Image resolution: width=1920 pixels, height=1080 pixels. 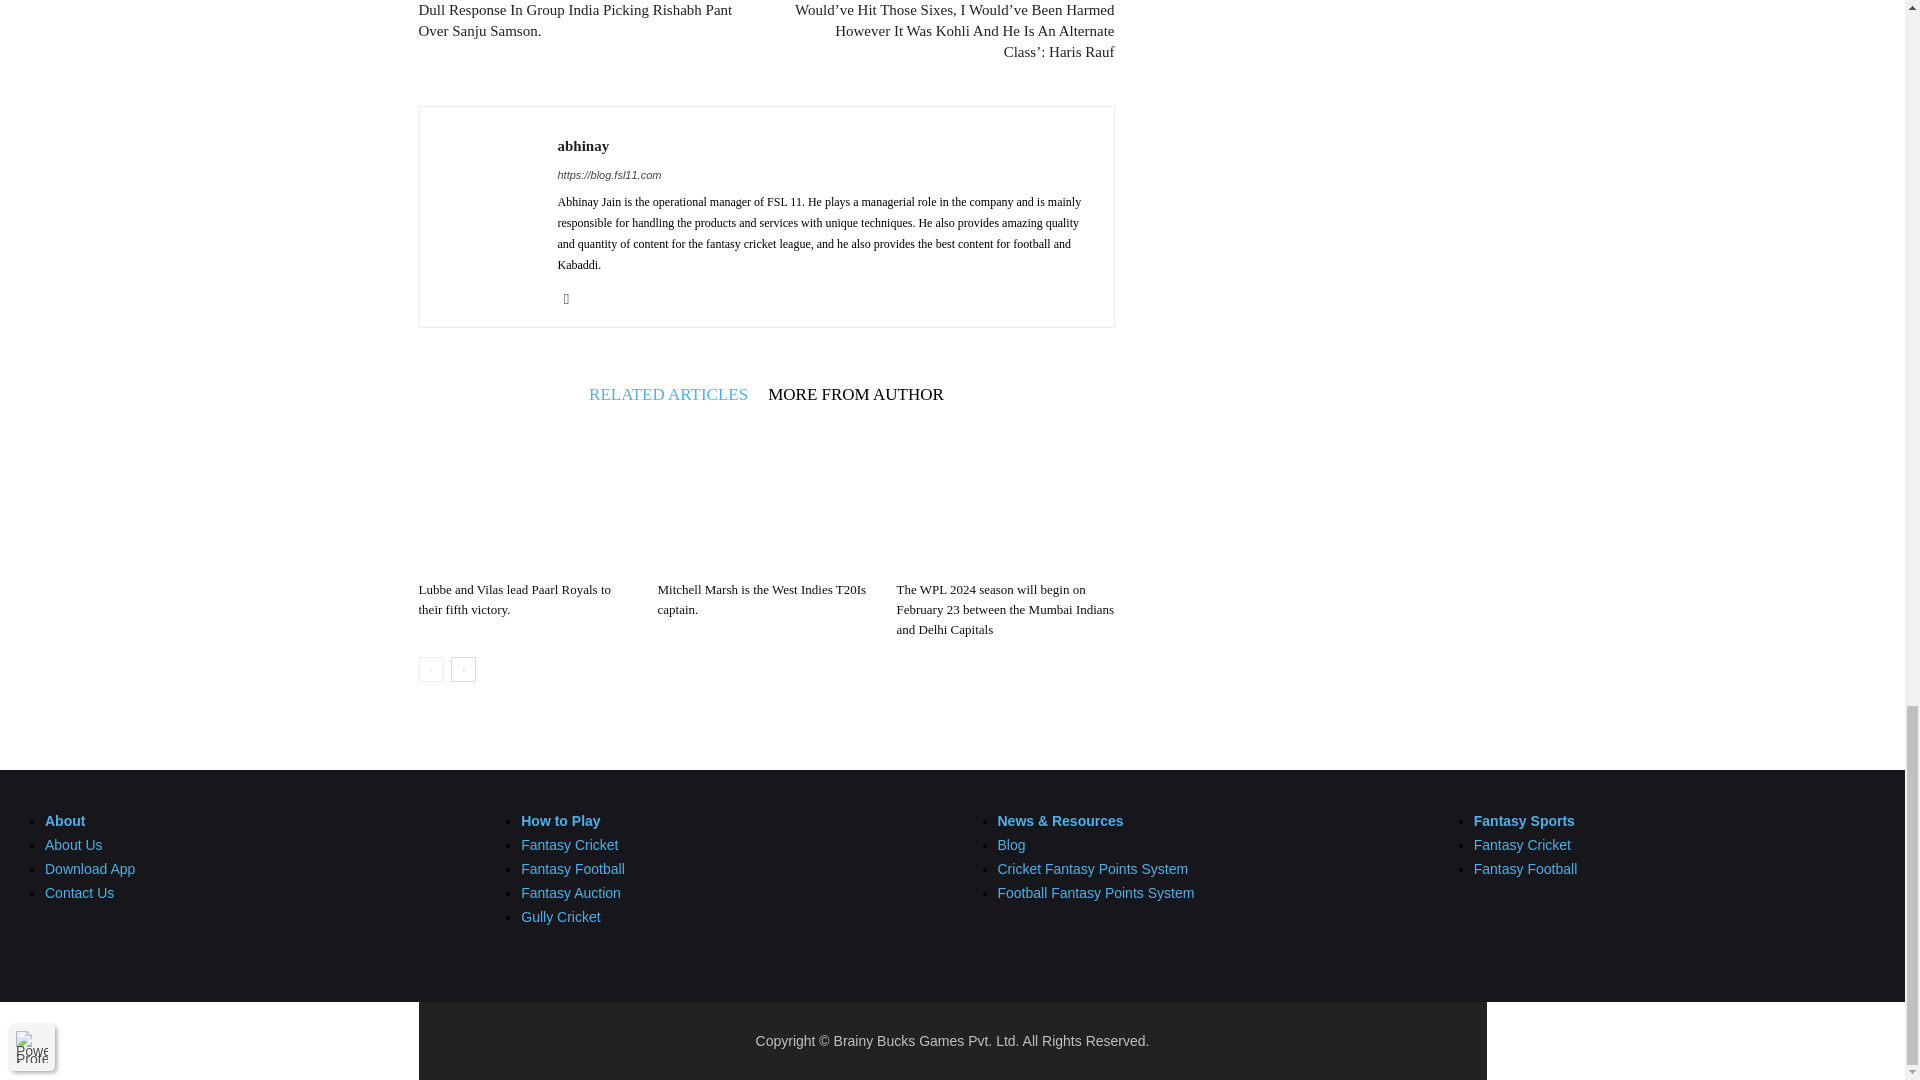 I want to click on Youtube, so click(x=574, y=299).